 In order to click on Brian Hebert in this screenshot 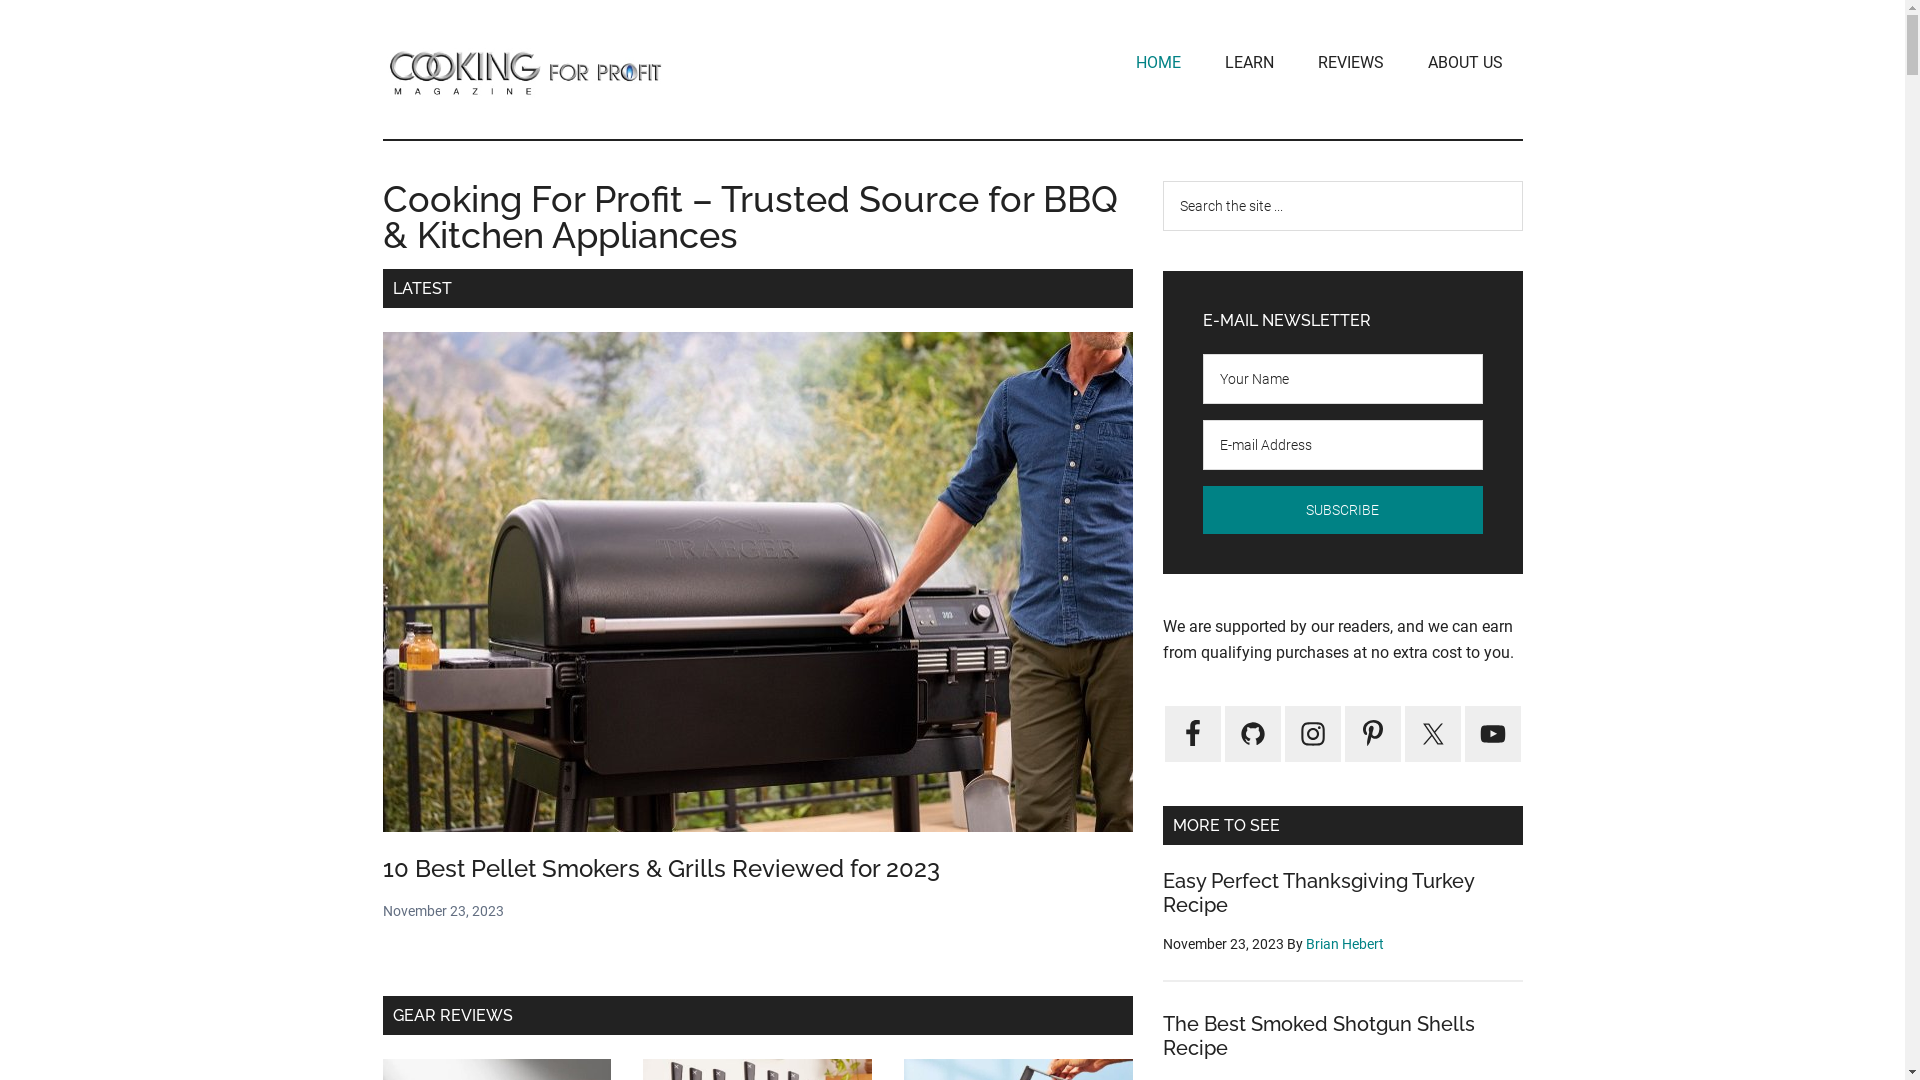, I will do `click(1345, 944)`.